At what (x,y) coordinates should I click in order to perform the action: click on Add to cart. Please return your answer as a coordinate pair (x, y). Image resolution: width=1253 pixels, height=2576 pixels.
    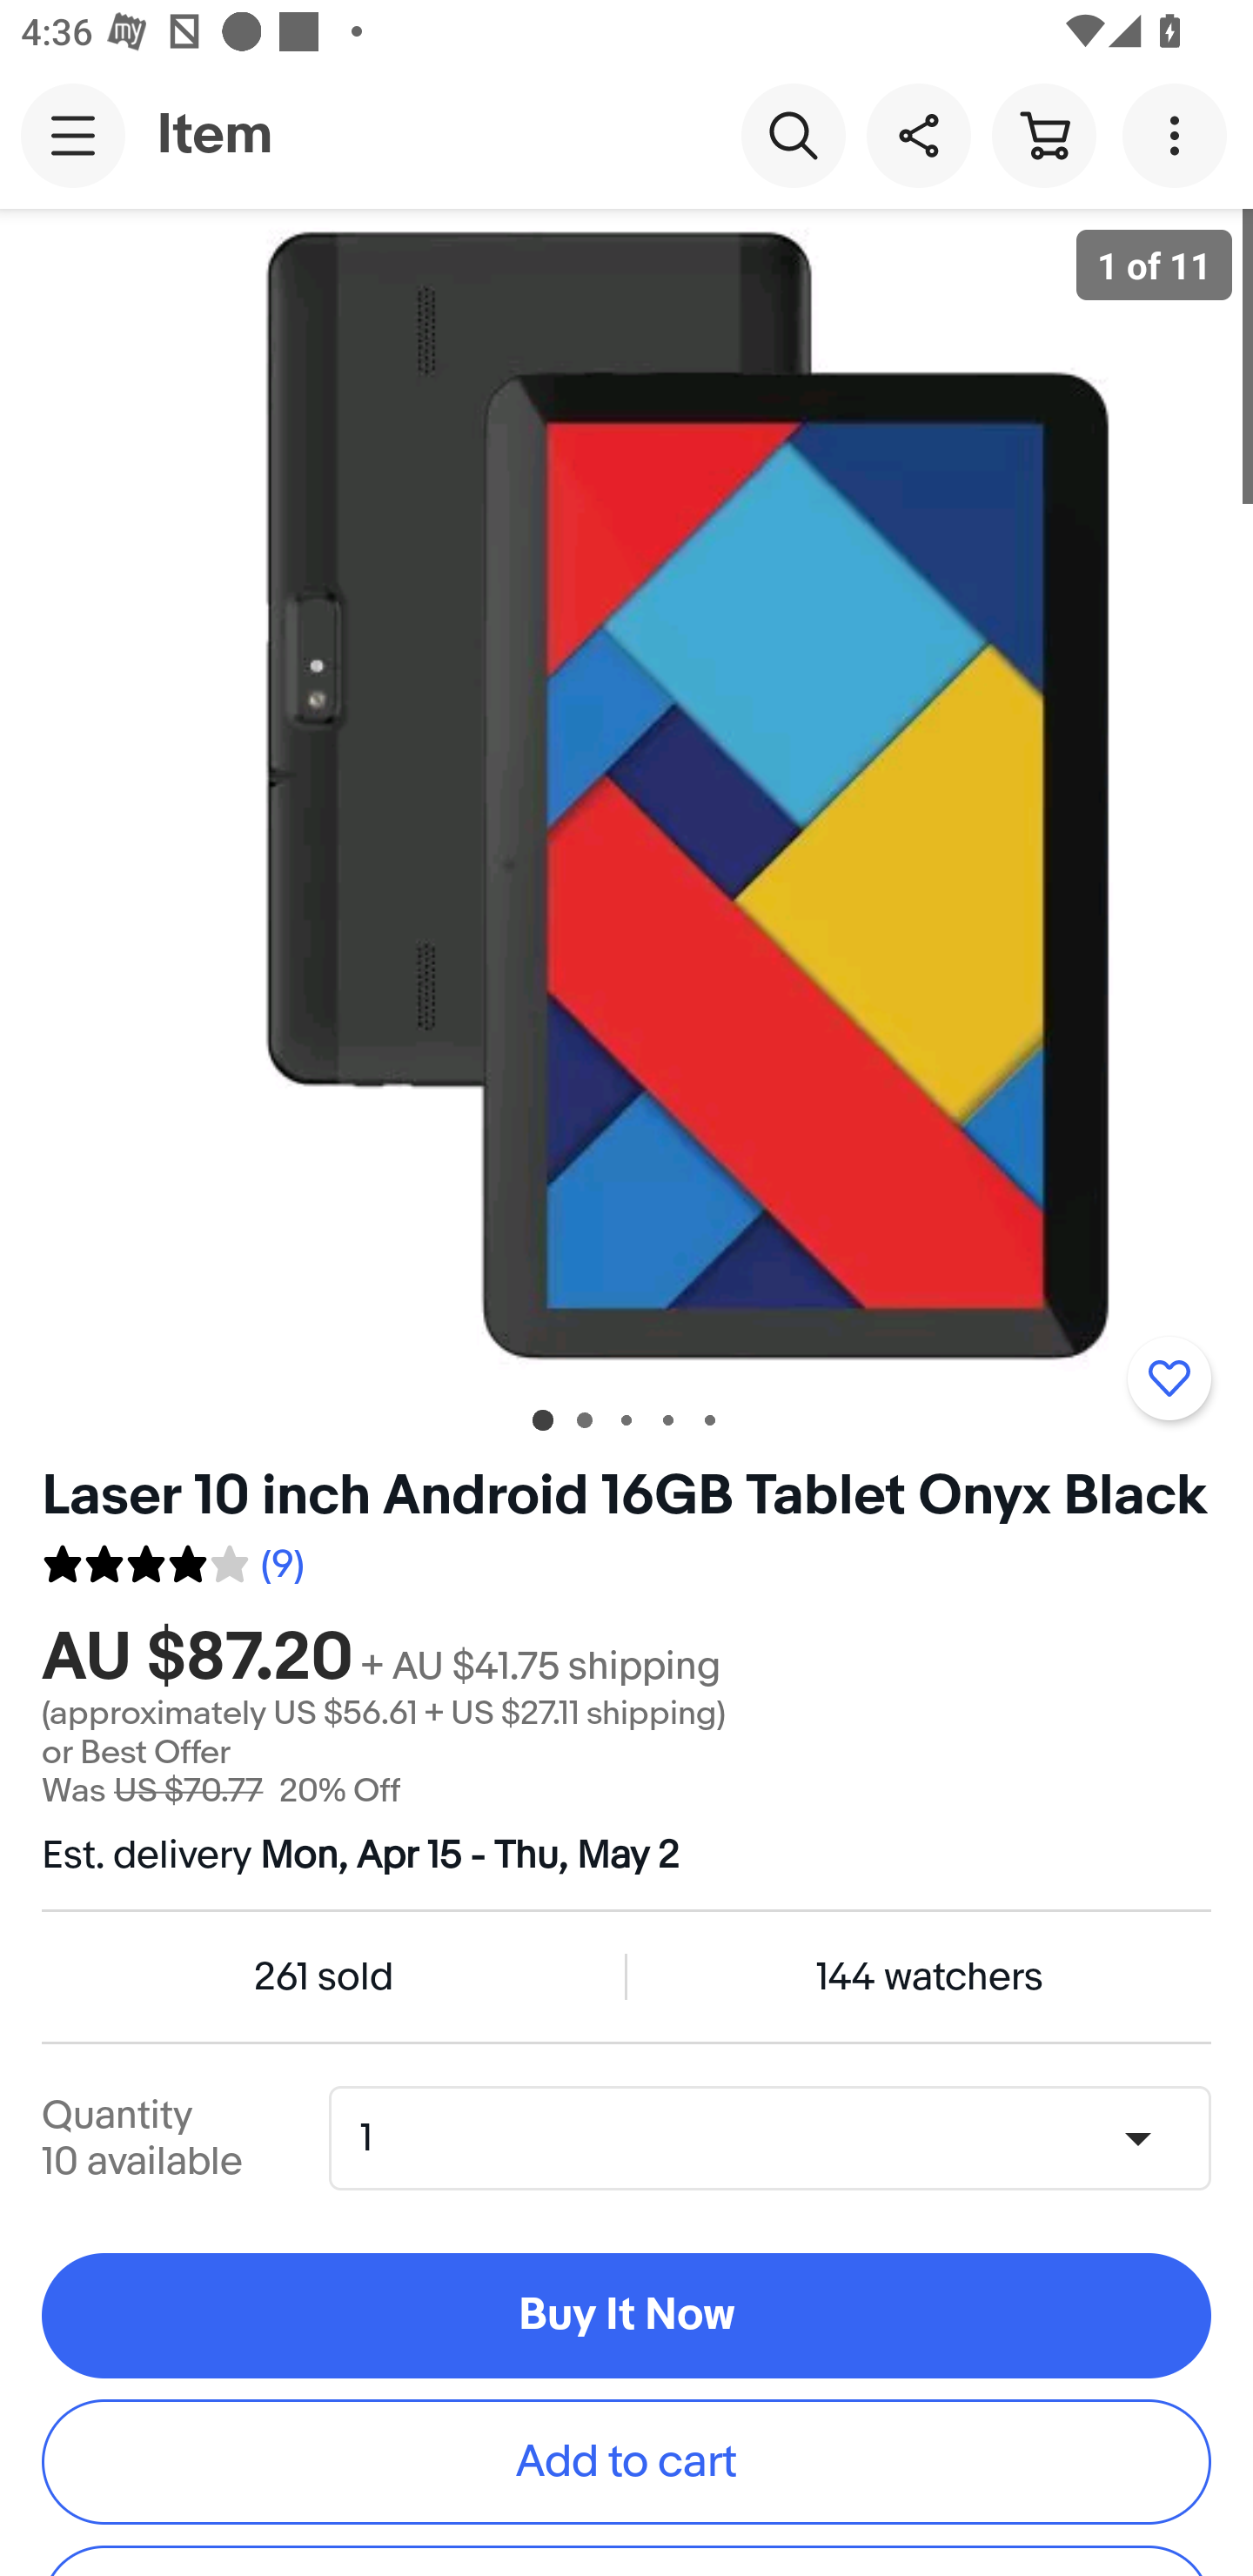
    Looking at the image, I should click on (626, 2461).